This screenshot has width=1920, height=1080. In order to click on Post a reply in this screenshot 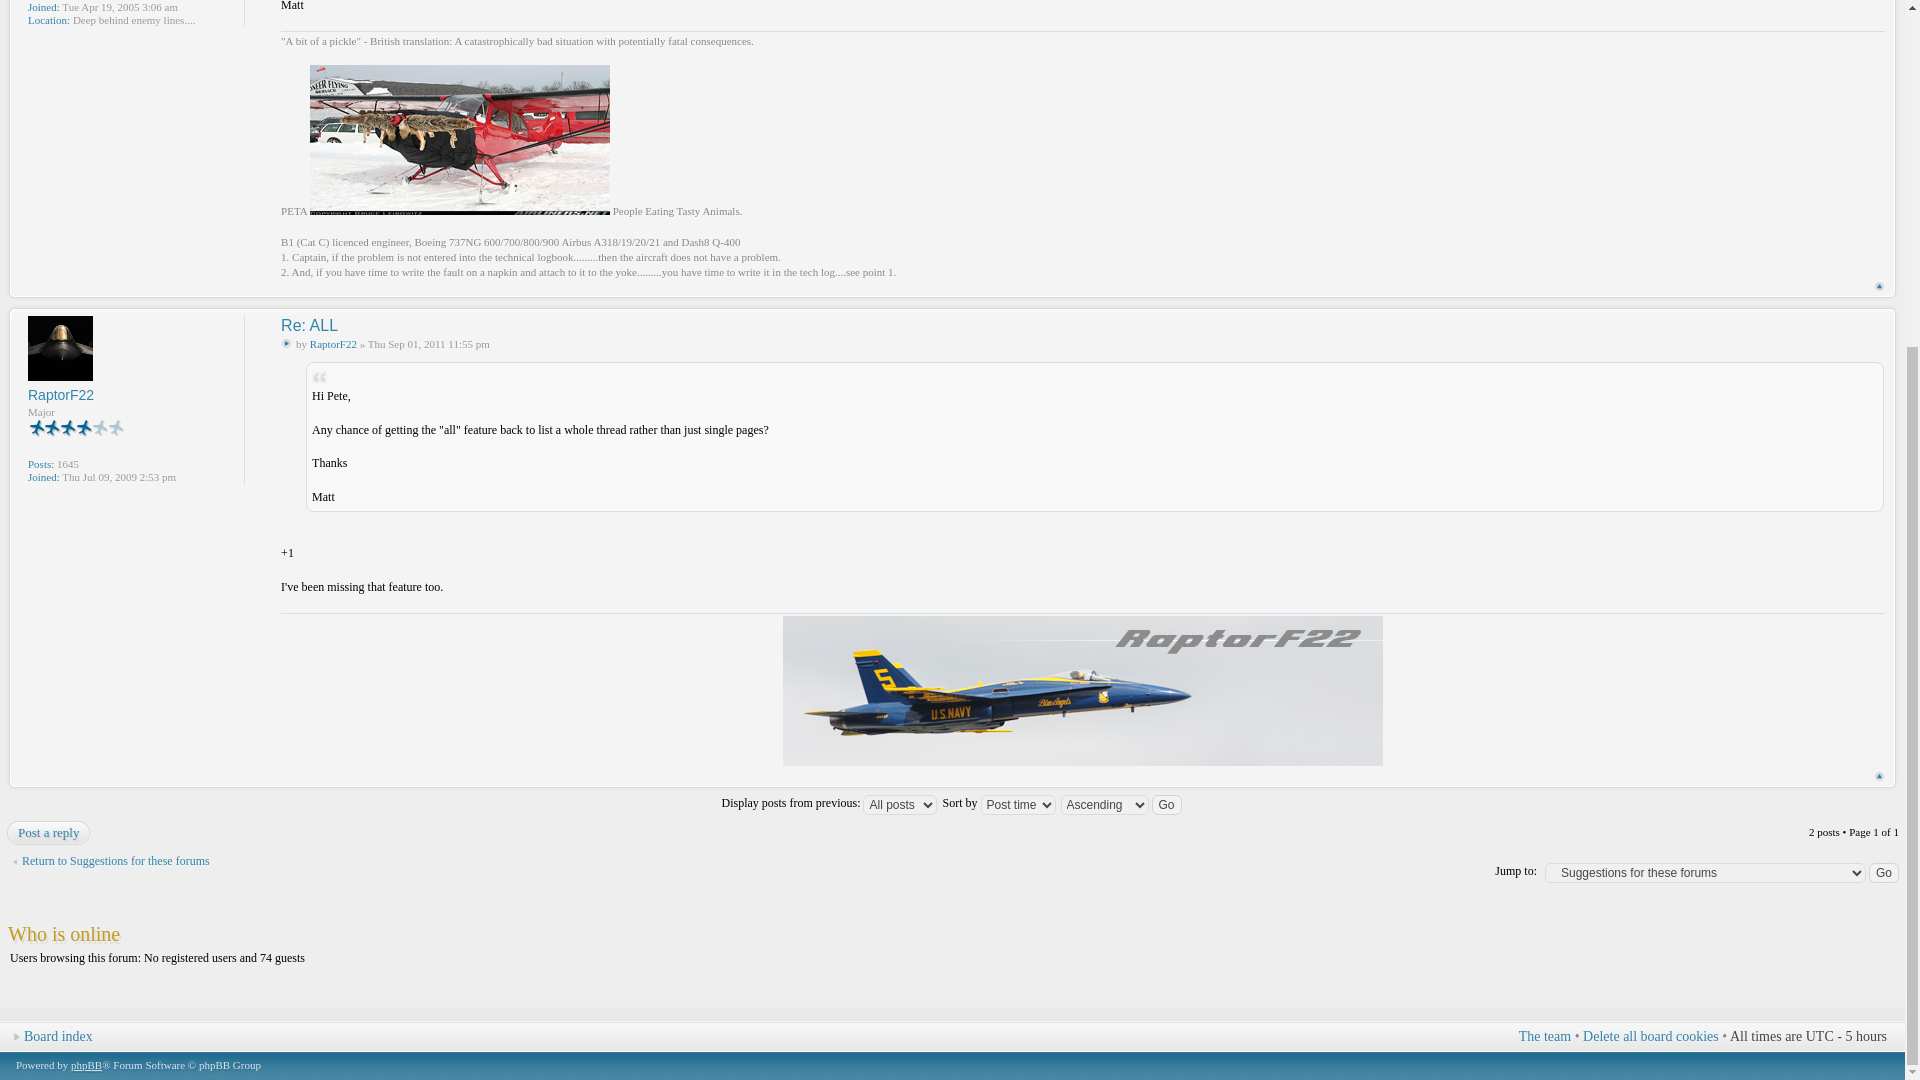, I will do `click(52, 832)`.